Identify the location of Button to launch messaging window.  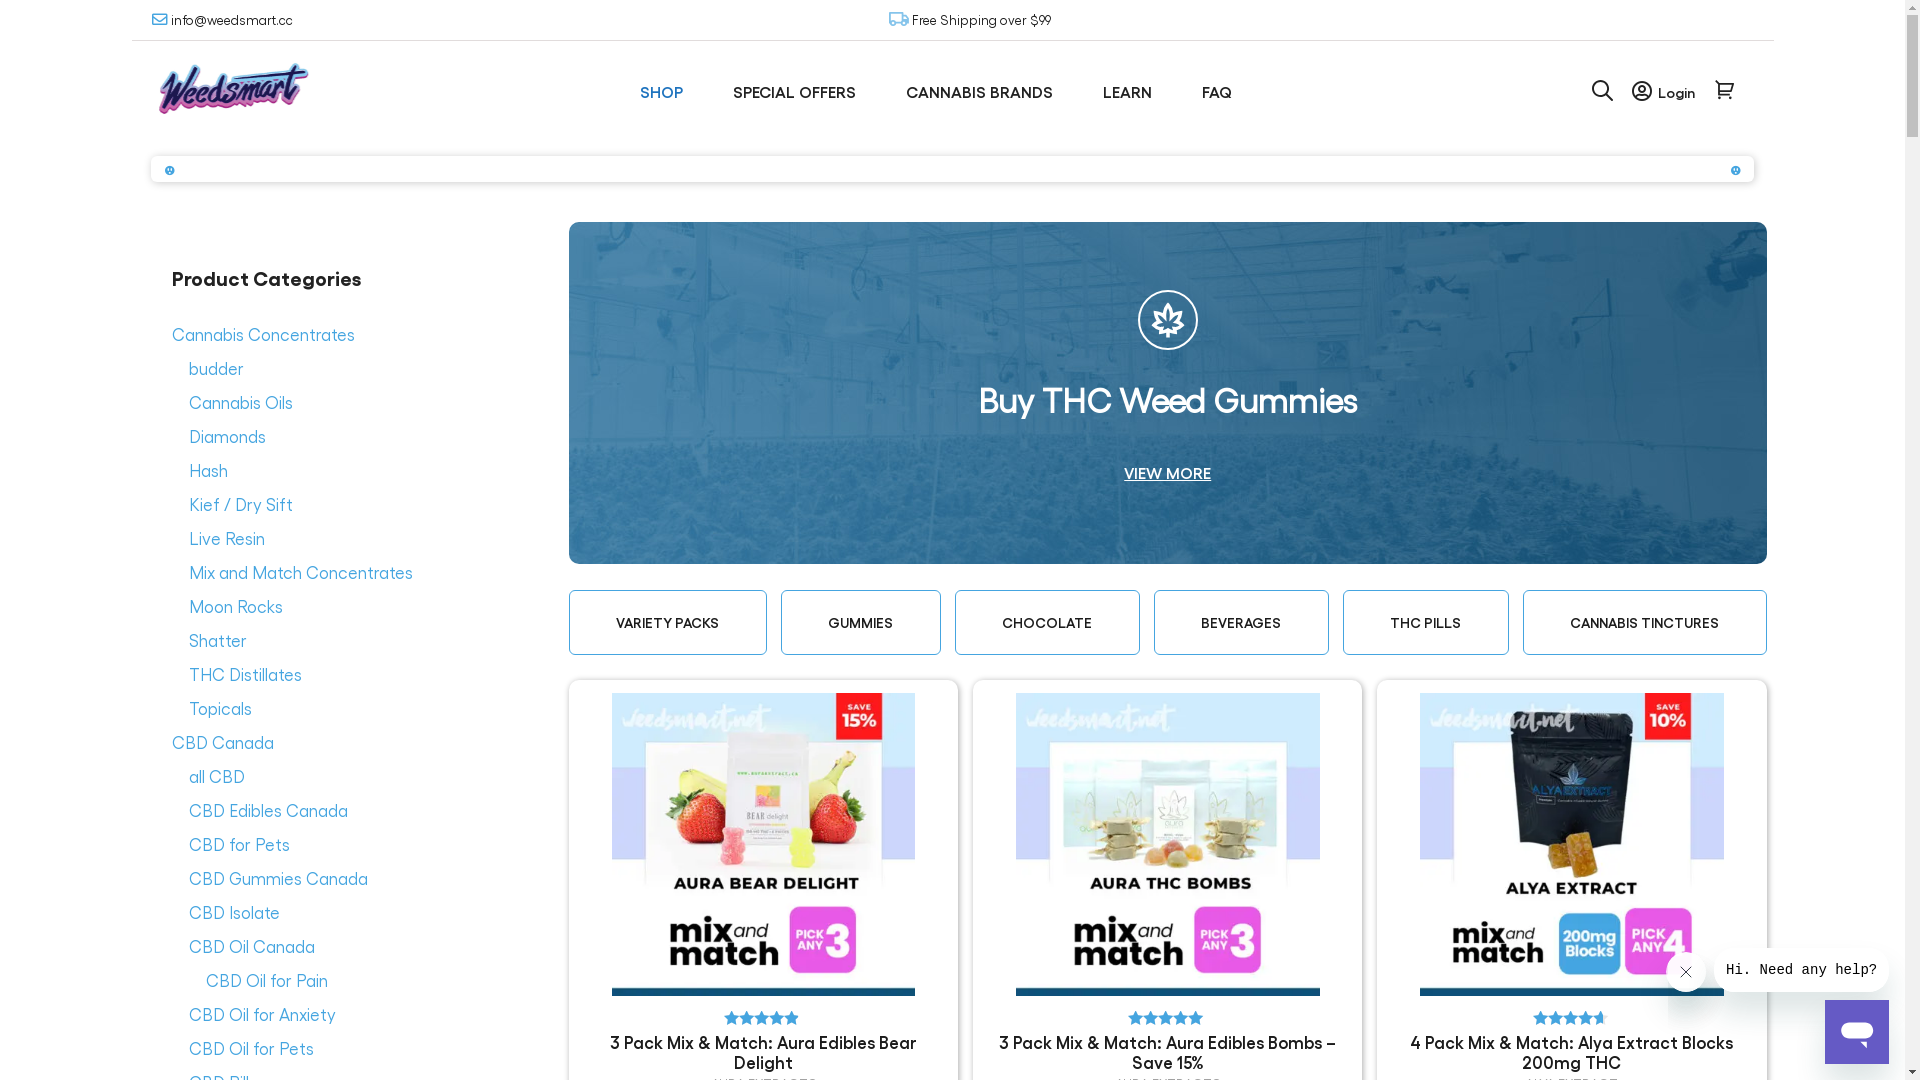
(1857, 1032).